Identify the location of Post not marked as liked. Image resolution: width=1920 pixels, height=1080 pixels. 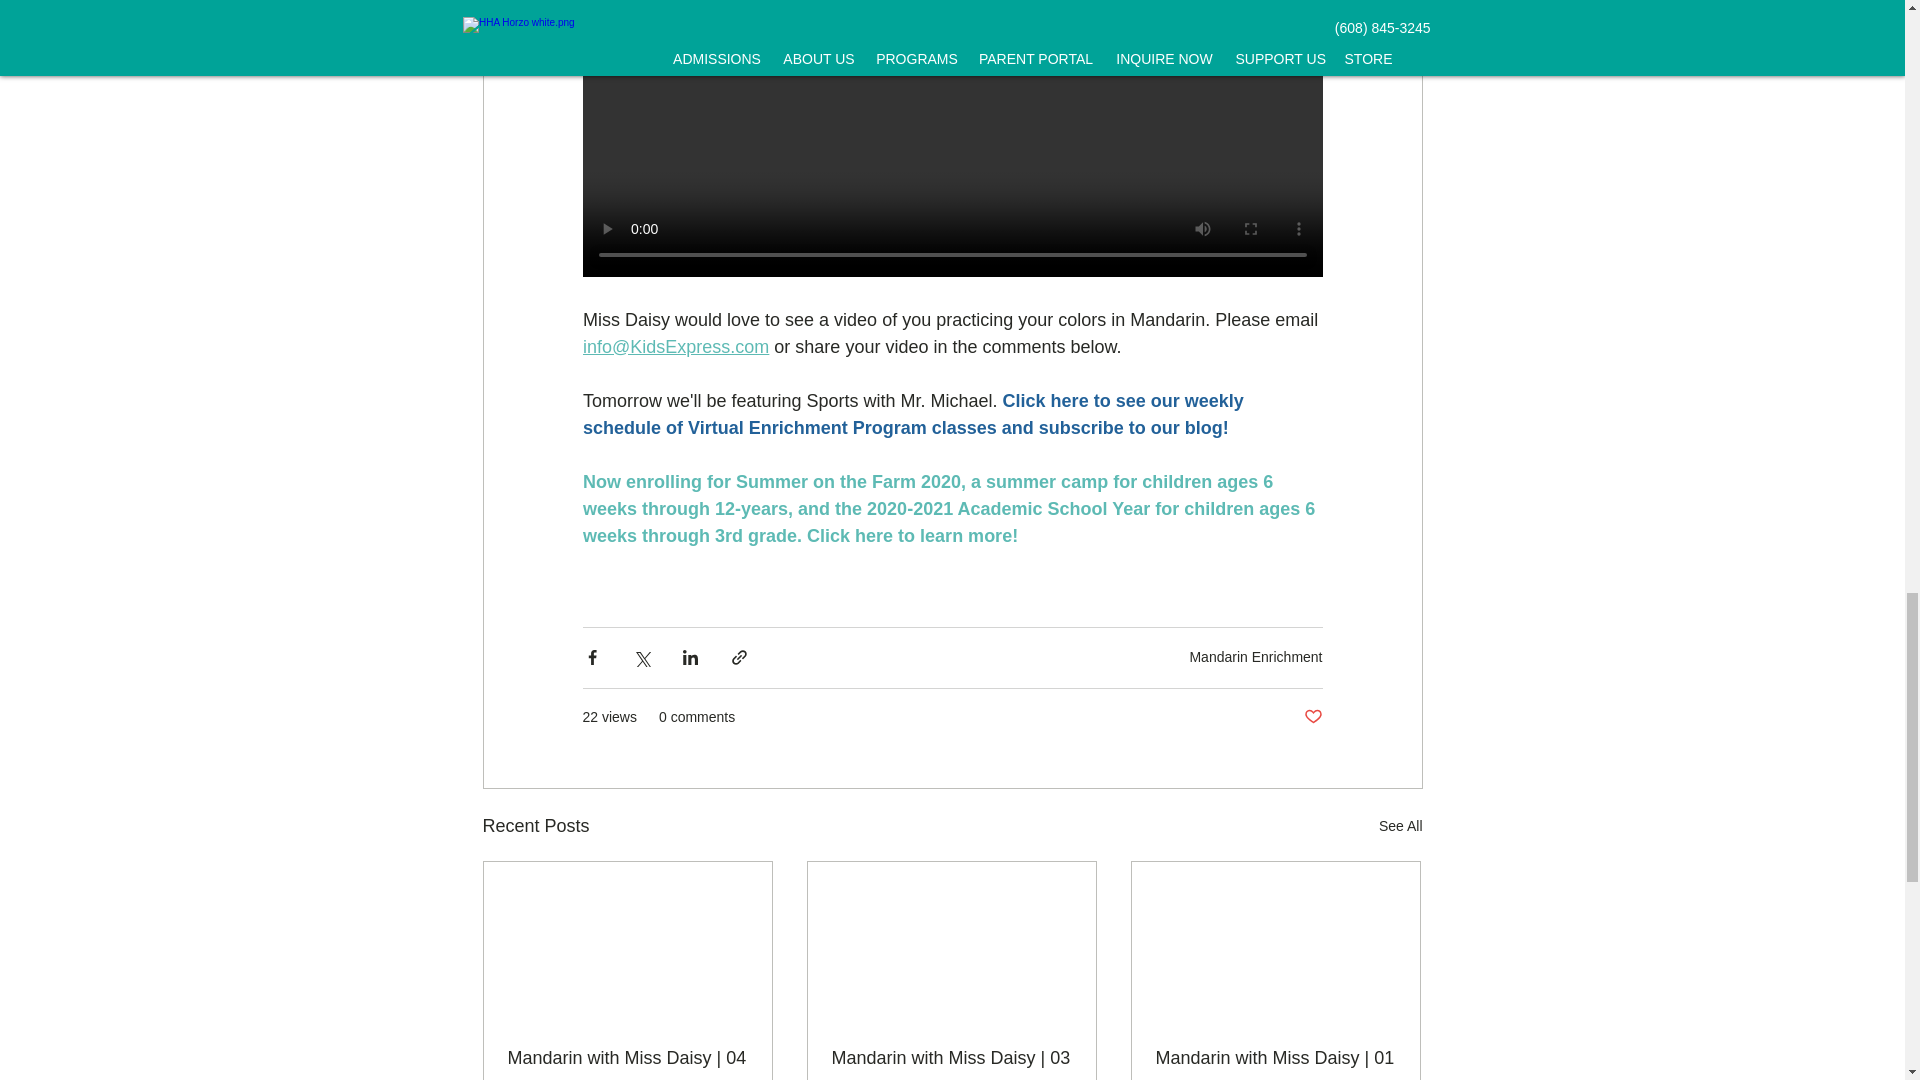
(1312, 716).